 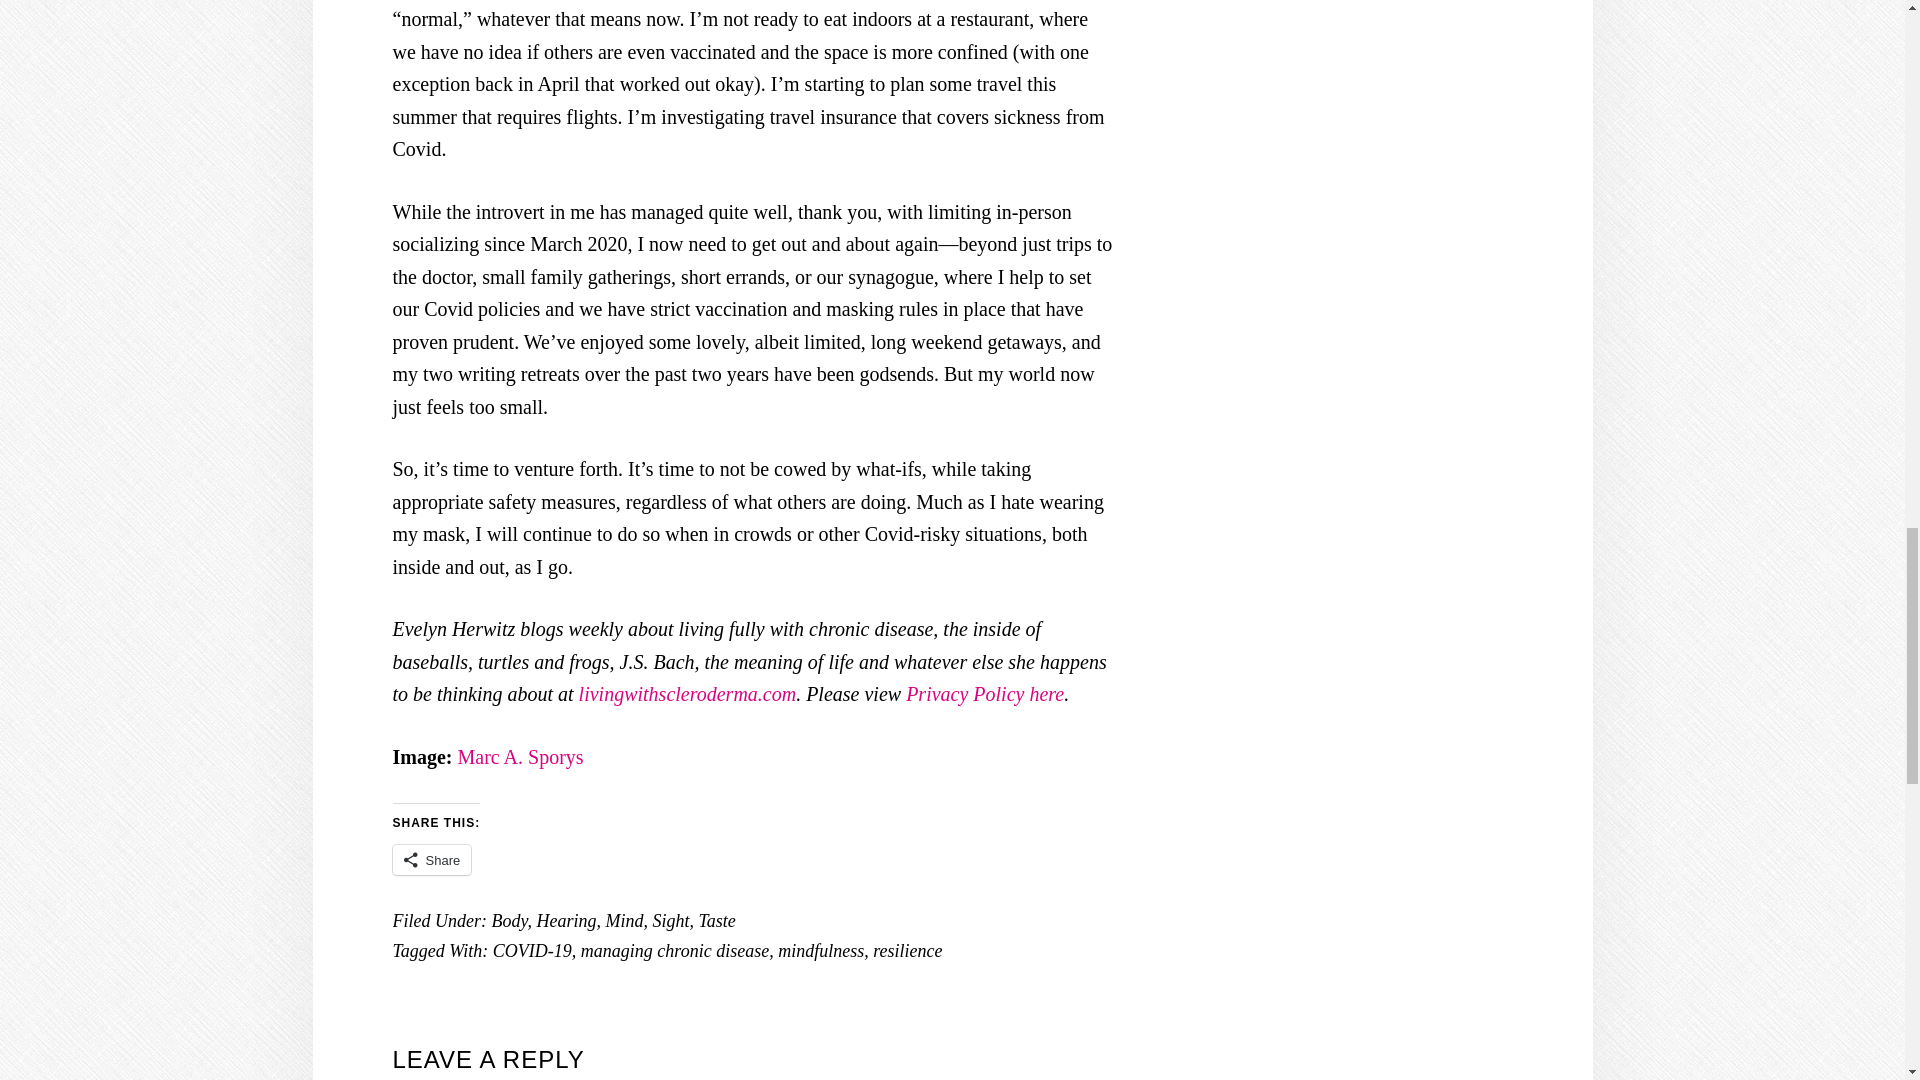 What do you see at coordinates (688, 694) in the screenshot?
I see `livingwithscleroderma.com` at bounding box center [688, 694].